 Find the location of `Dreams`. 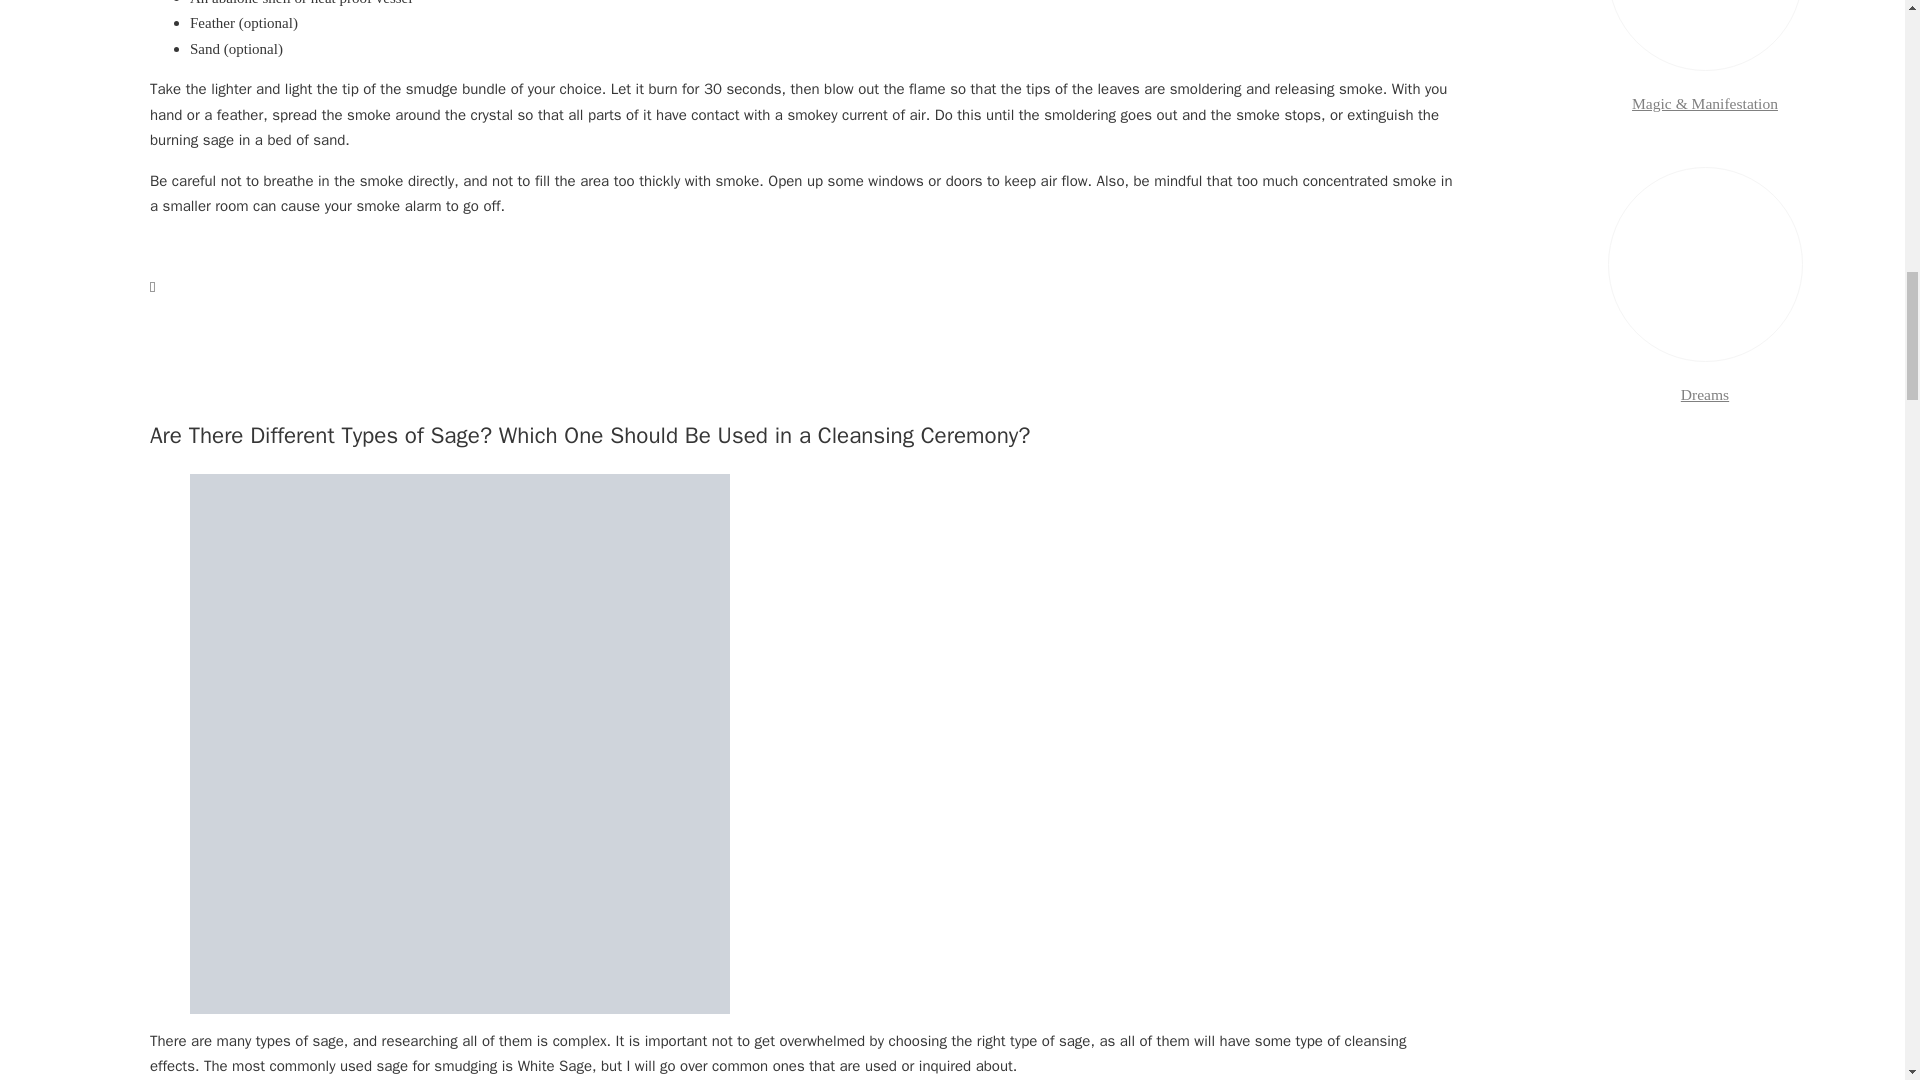

Dreams is located at coordinates (1705, 395).